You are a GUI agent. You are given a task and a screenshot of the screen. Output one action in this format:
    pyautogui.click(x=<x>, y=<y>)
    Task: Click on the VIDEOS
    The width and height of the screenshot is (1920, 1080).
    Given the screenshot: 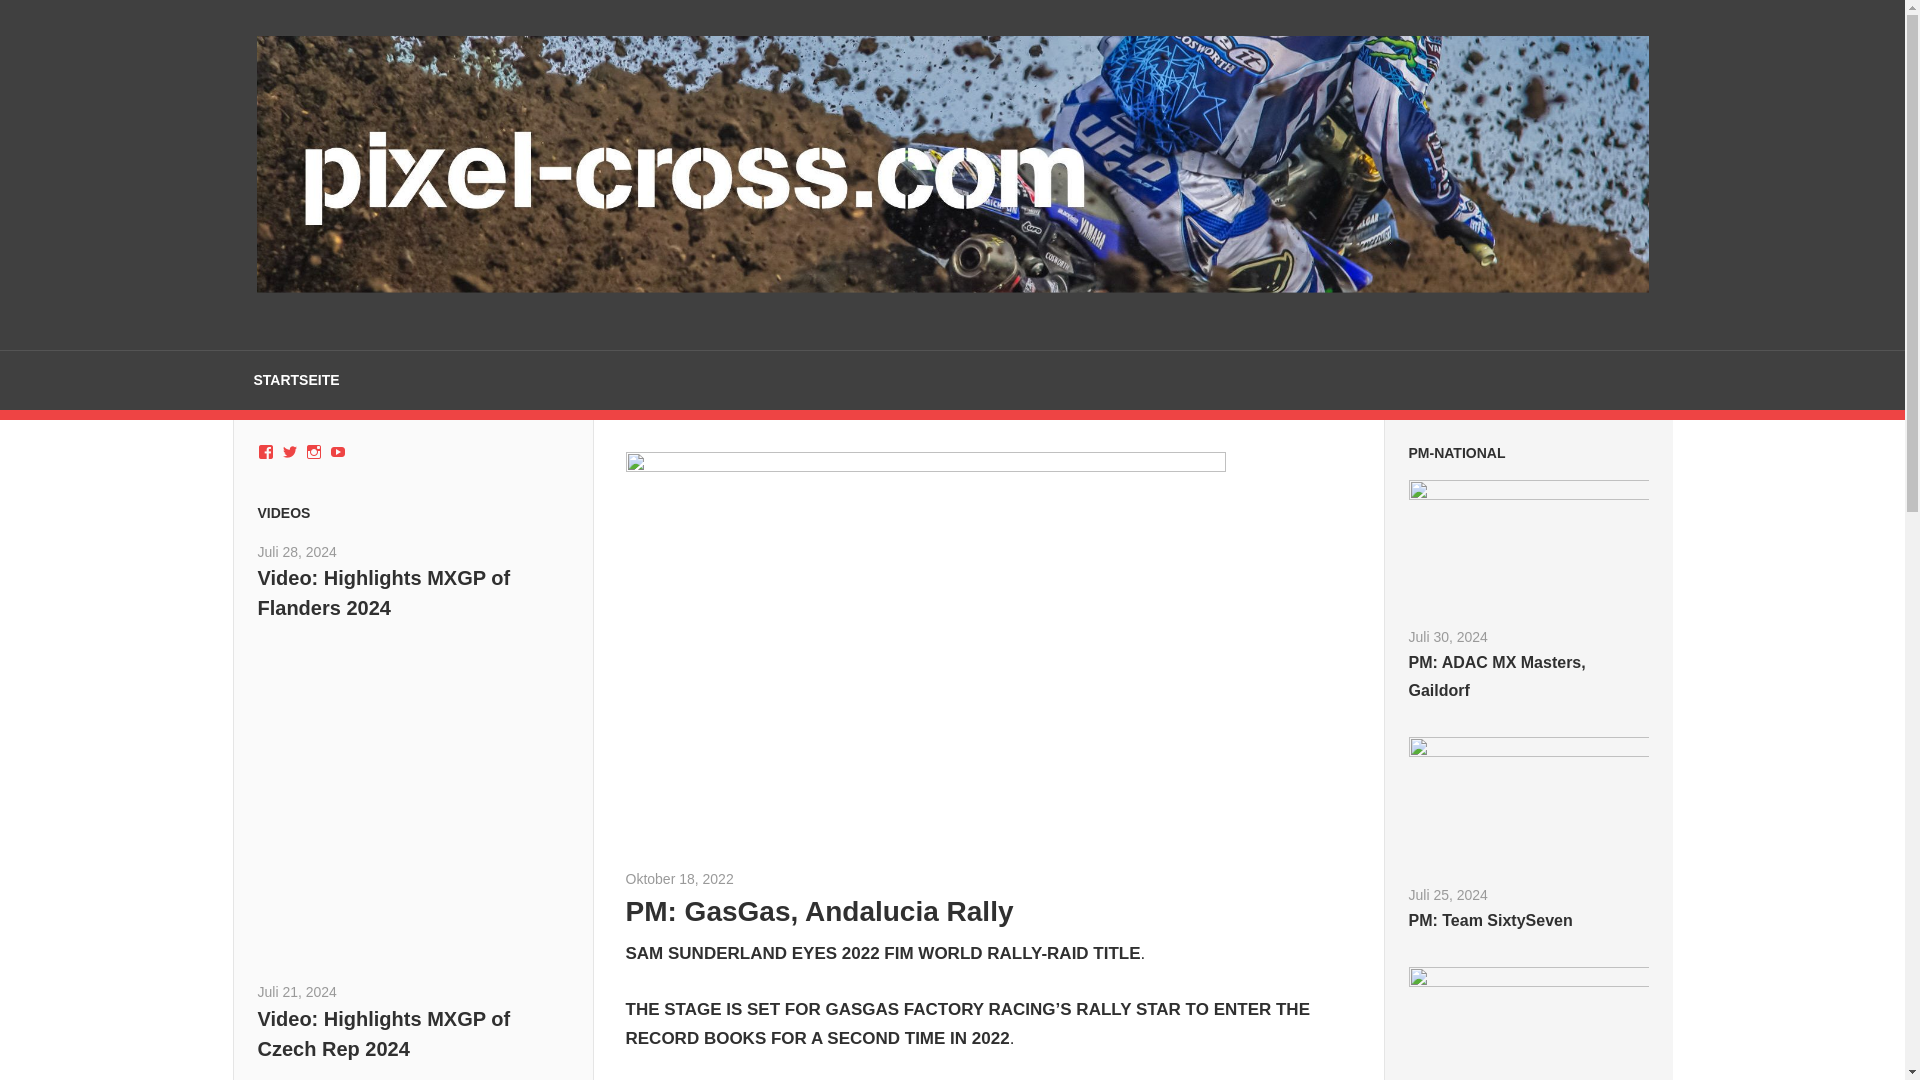 What is the action you would take?
    pyautogui.click(x=284, y=512)
    